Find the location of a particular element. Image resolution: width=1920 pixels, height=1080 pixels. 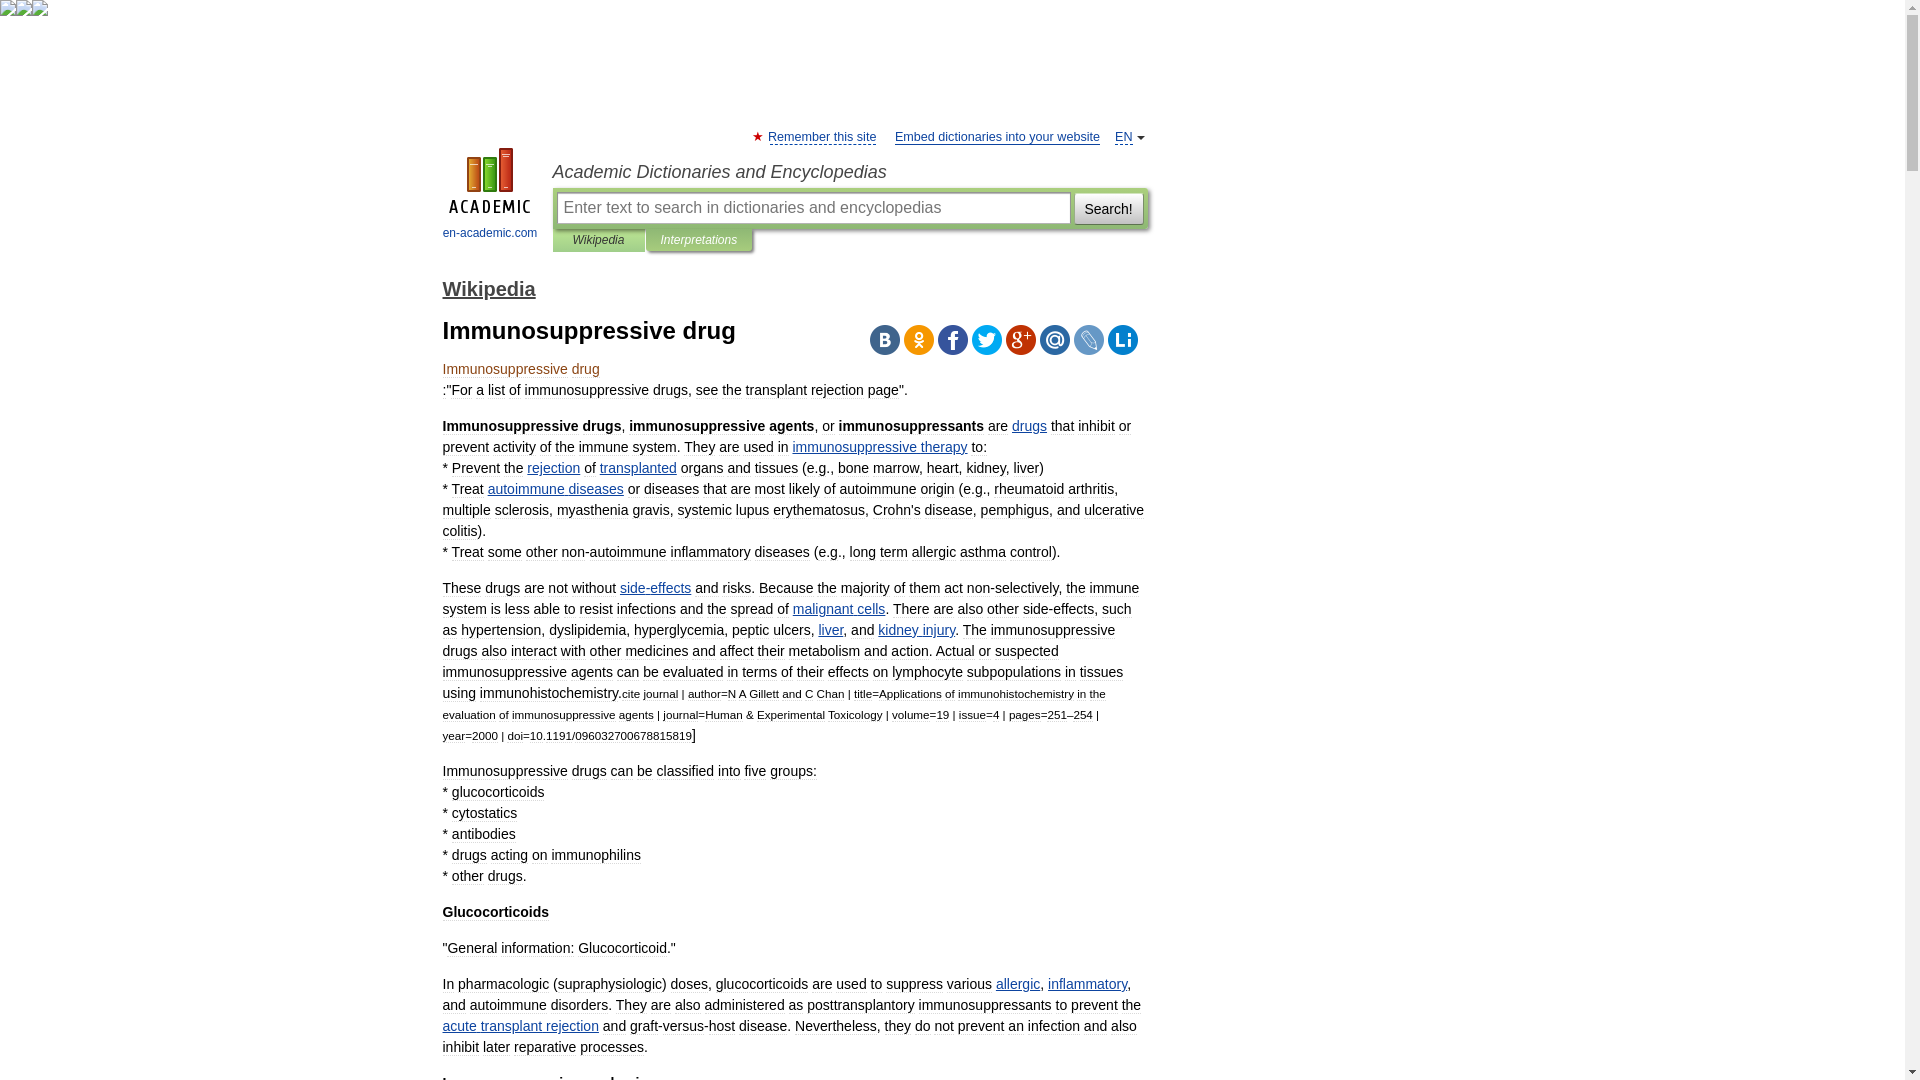

Enter text to search in dictionaries and encyclopedias is located at coordinates (812, 208).